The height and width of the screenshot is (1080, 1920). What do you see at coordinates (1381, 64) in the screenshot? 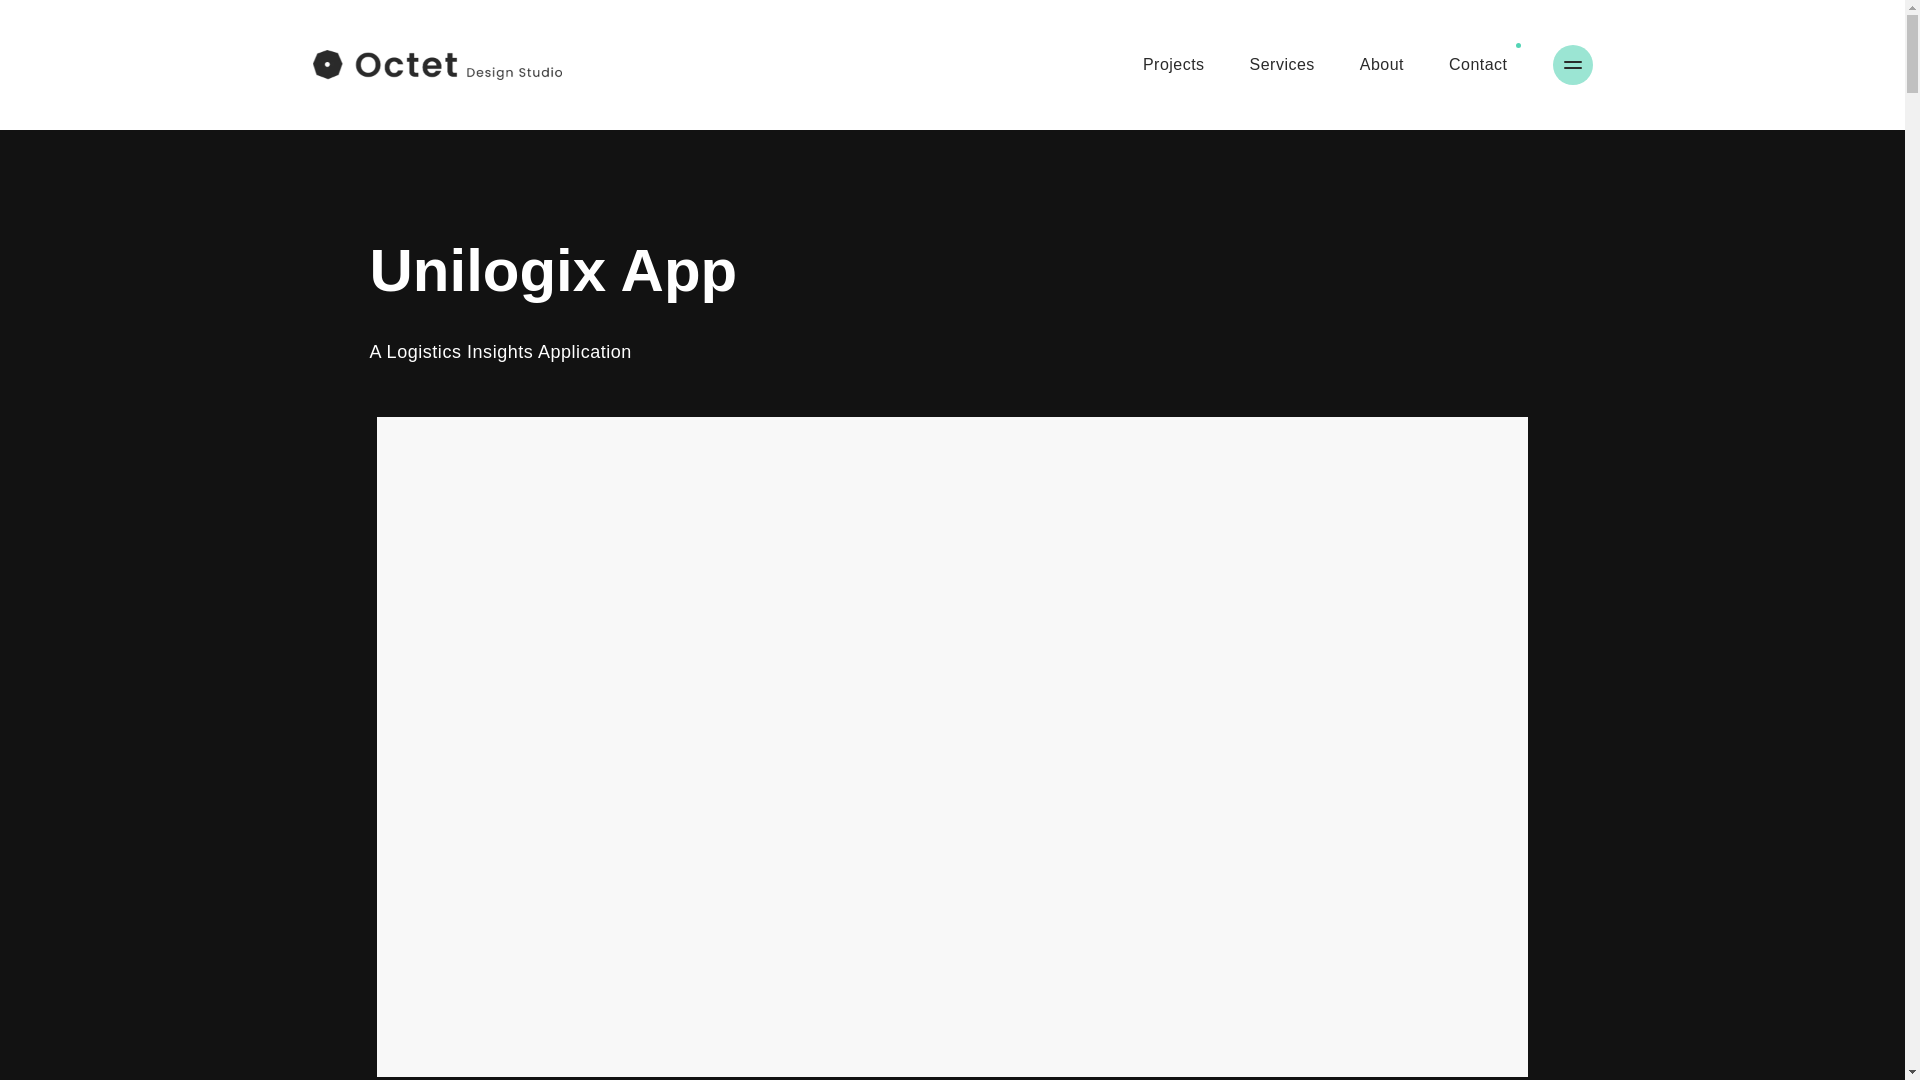
I see `About` at bounding box center [1381, 64].